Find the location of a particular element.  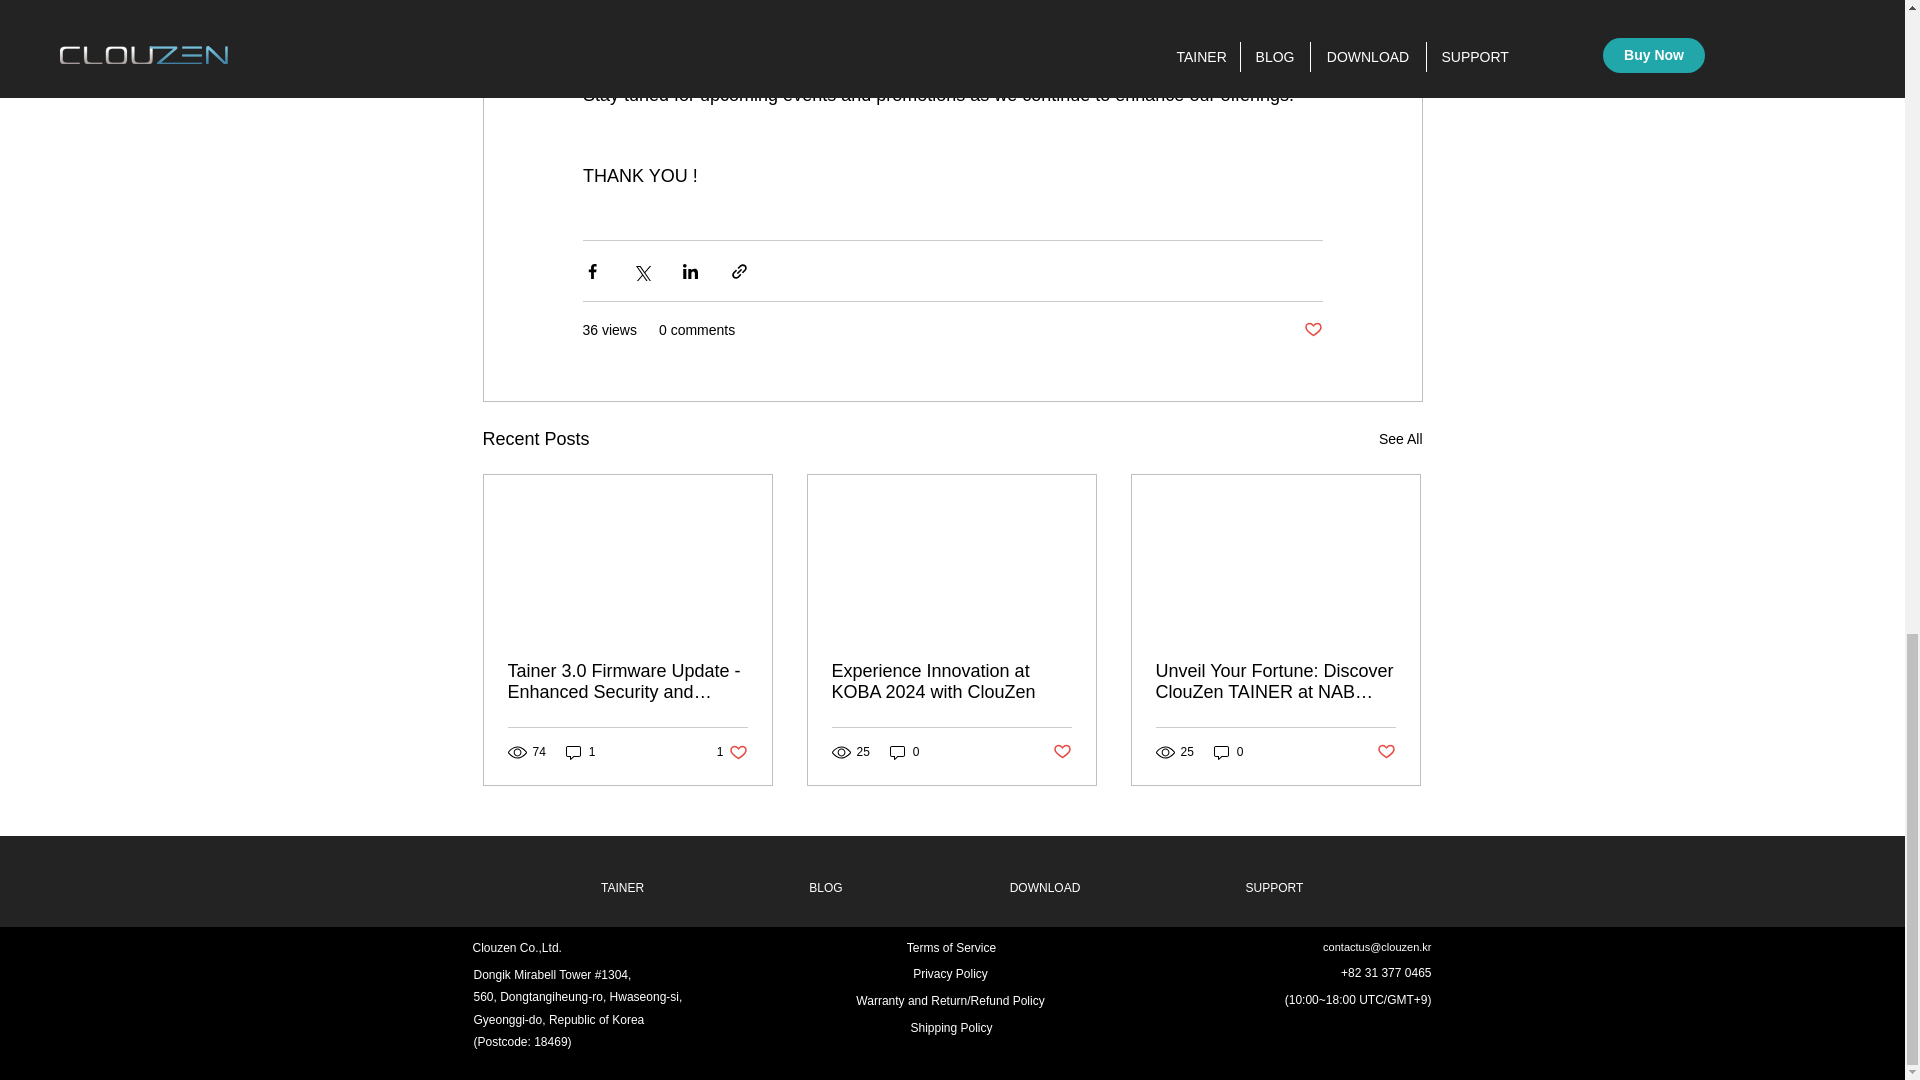

BLOG is located at coordinates (578, 997).